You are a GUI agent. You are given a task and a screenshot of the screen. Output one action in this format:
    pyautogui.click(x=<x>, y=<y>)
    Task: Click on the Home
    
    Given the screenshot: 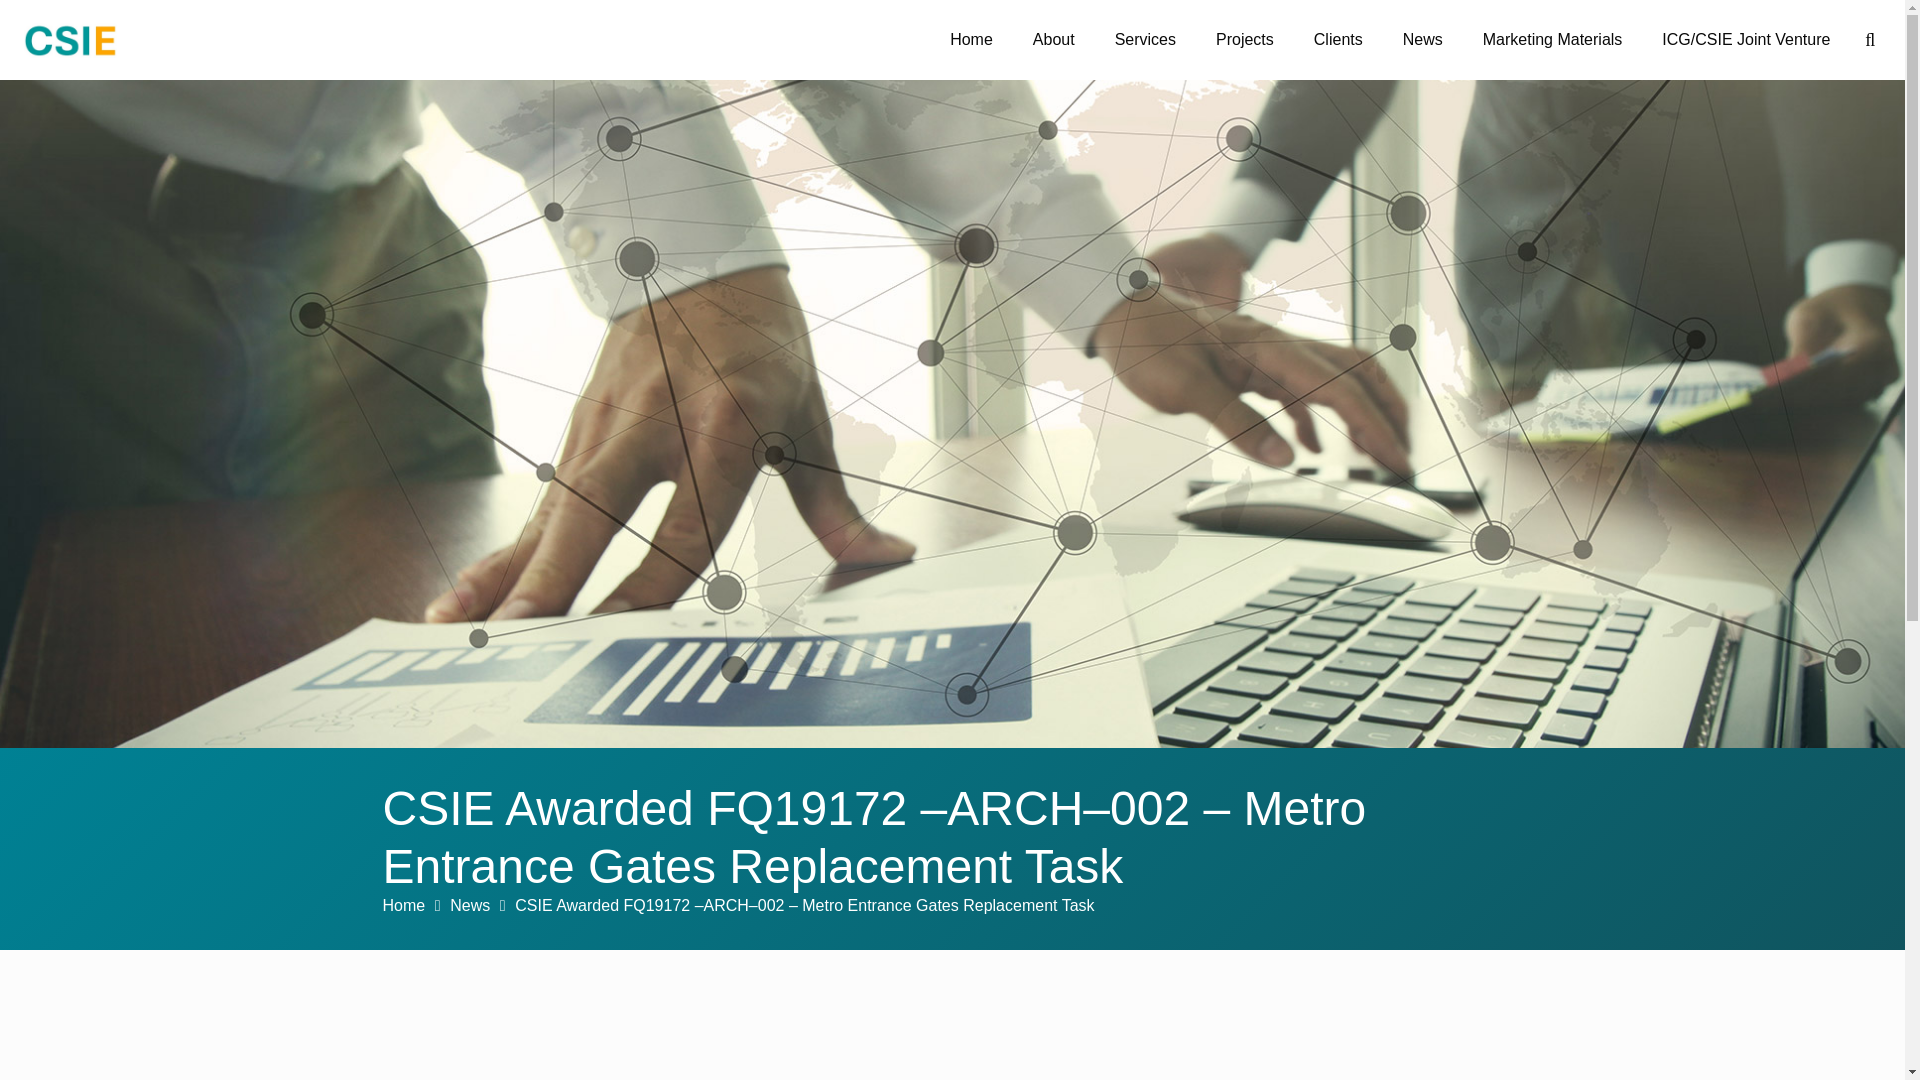 What is the action you would take?
    pyautogui.click(x=971, y=40)
    